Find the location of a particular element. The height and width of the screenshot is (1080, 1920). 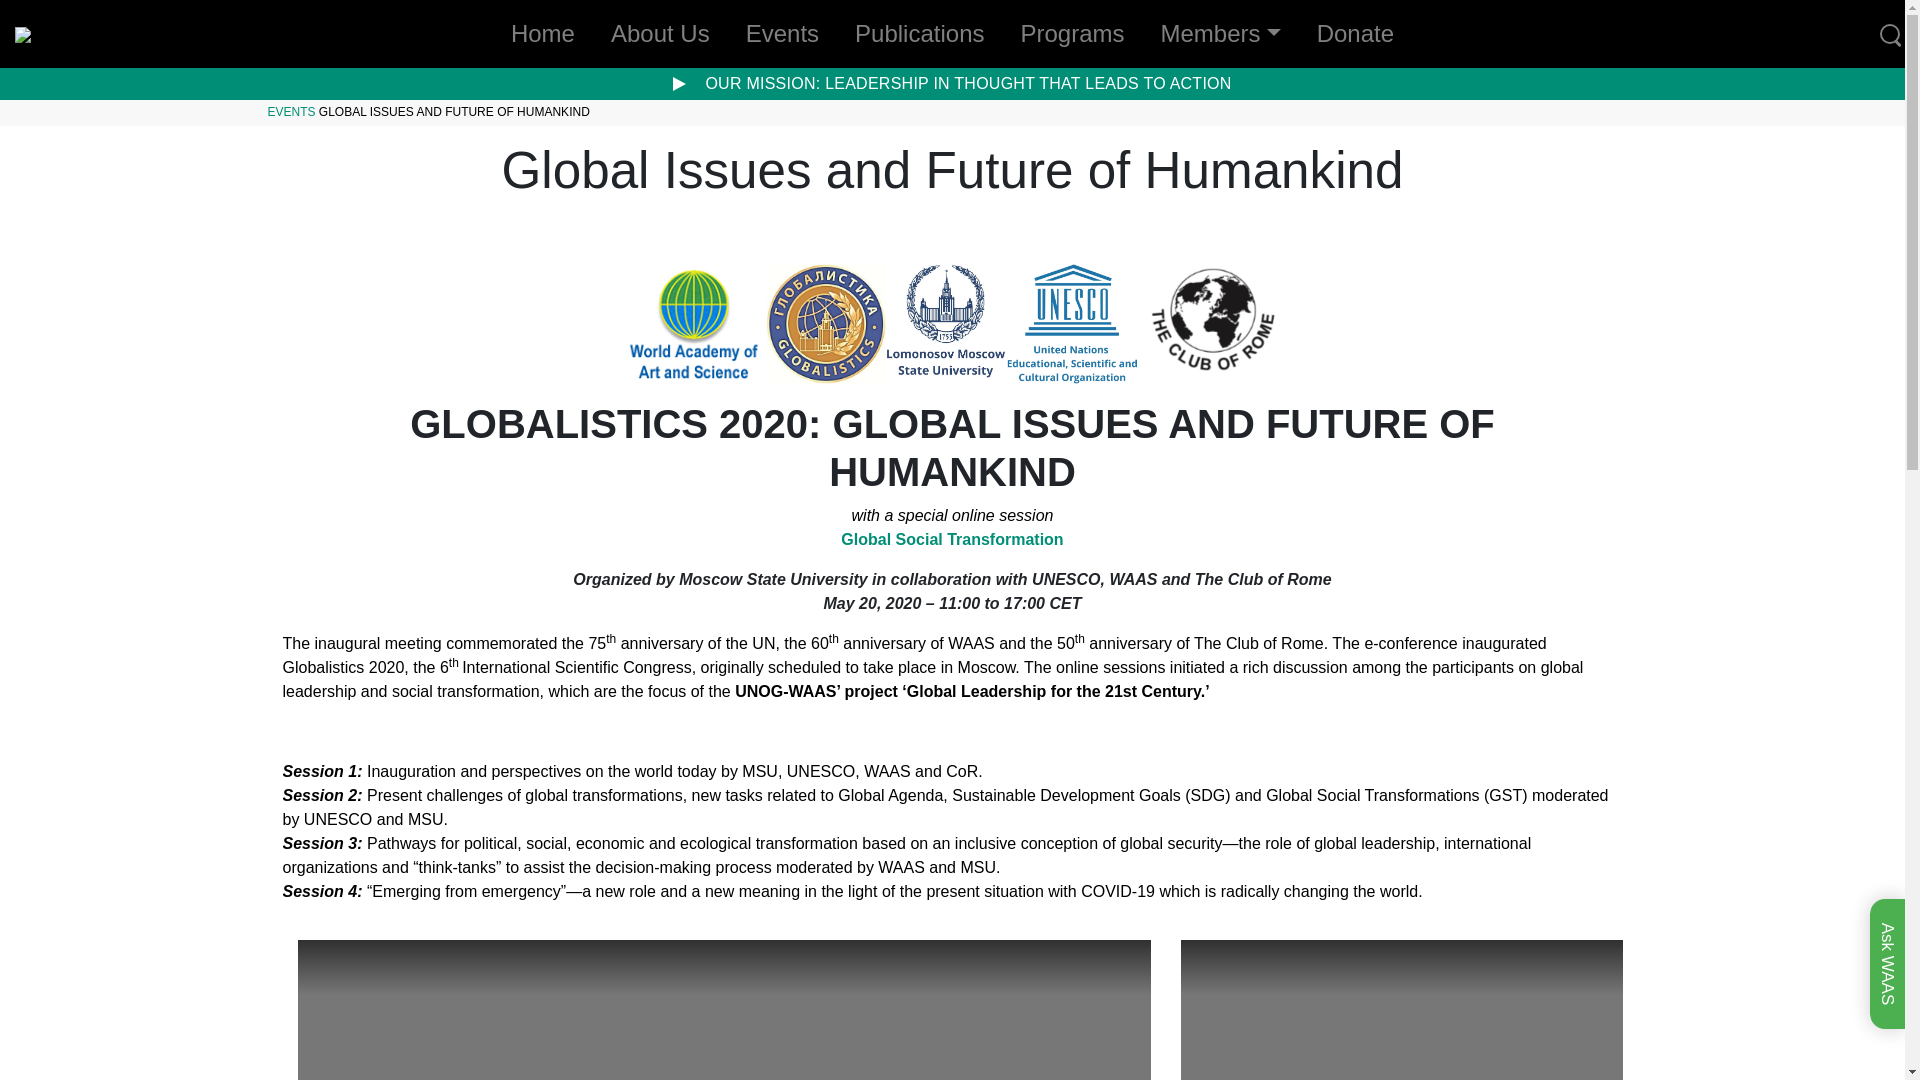

Publications is located at coordinates (919, 34).